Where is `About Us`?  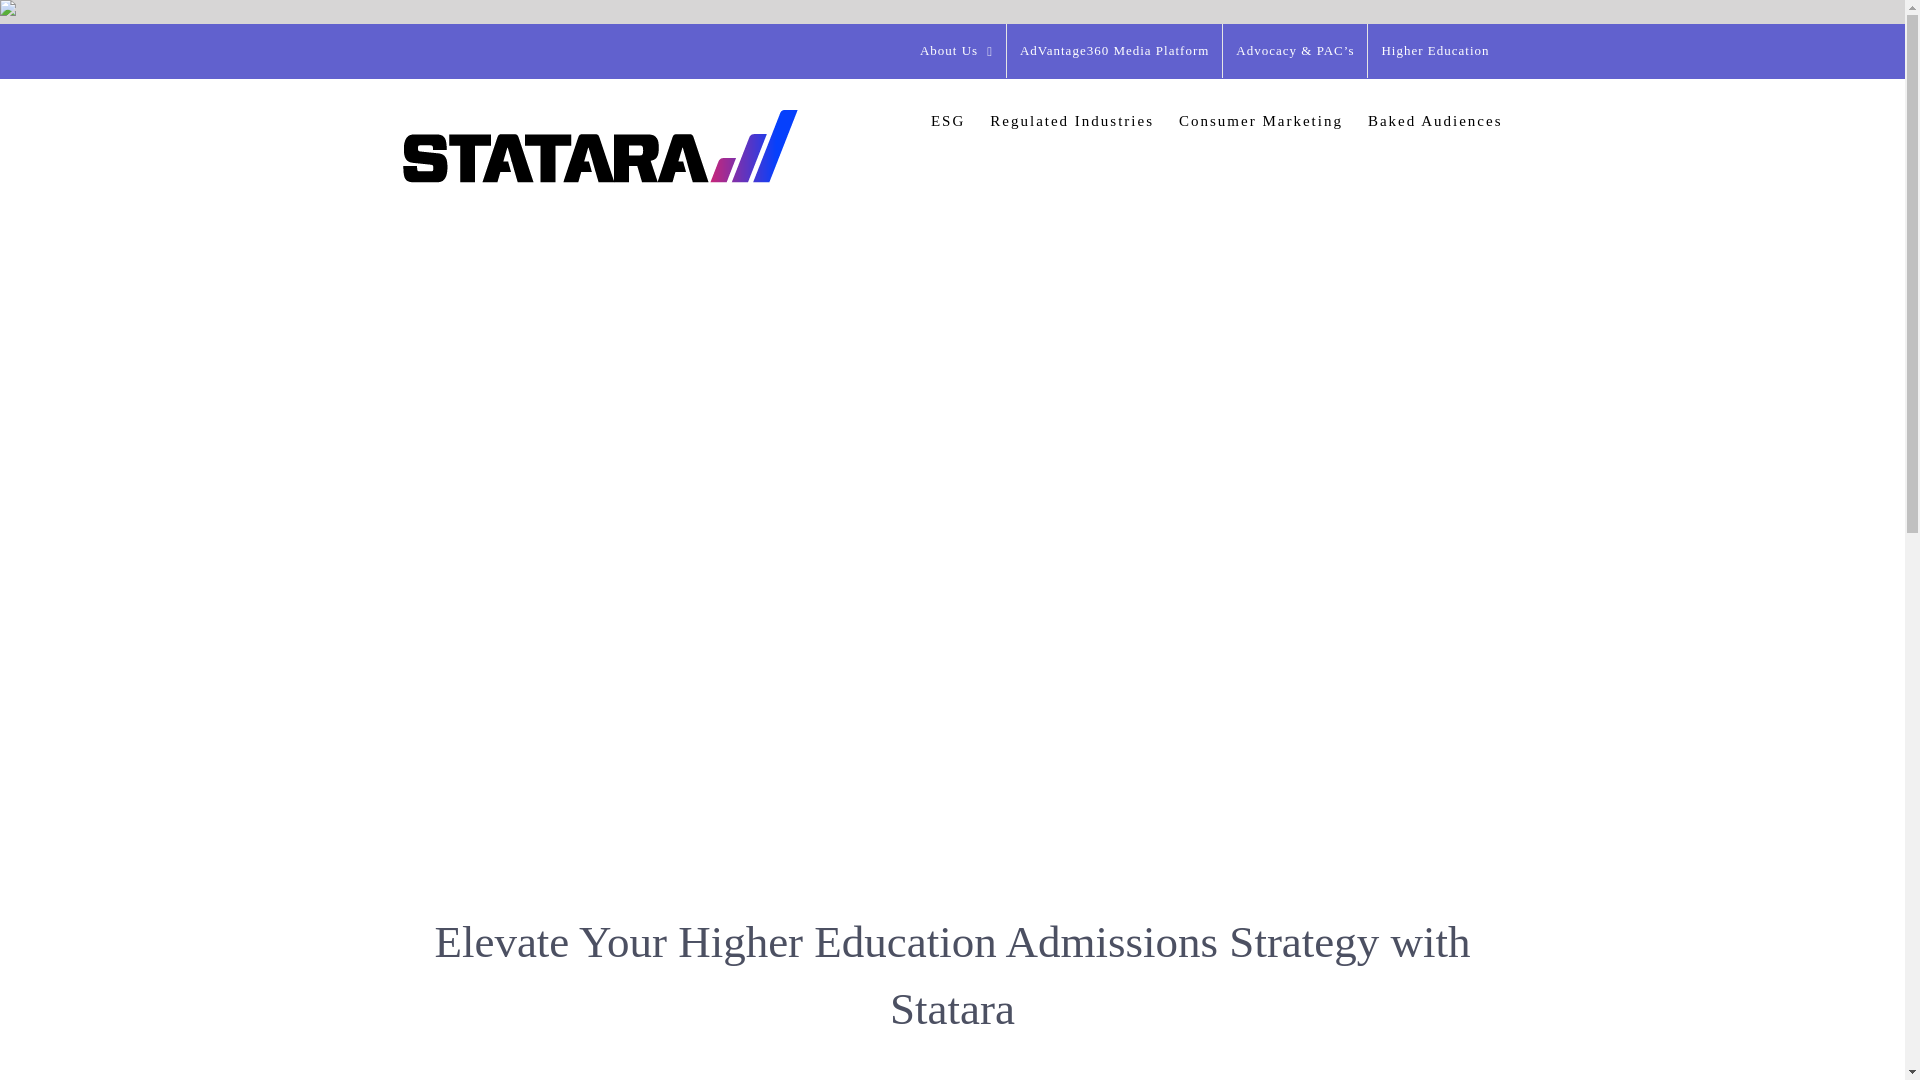 About Us is located at coordinates (956, 50).